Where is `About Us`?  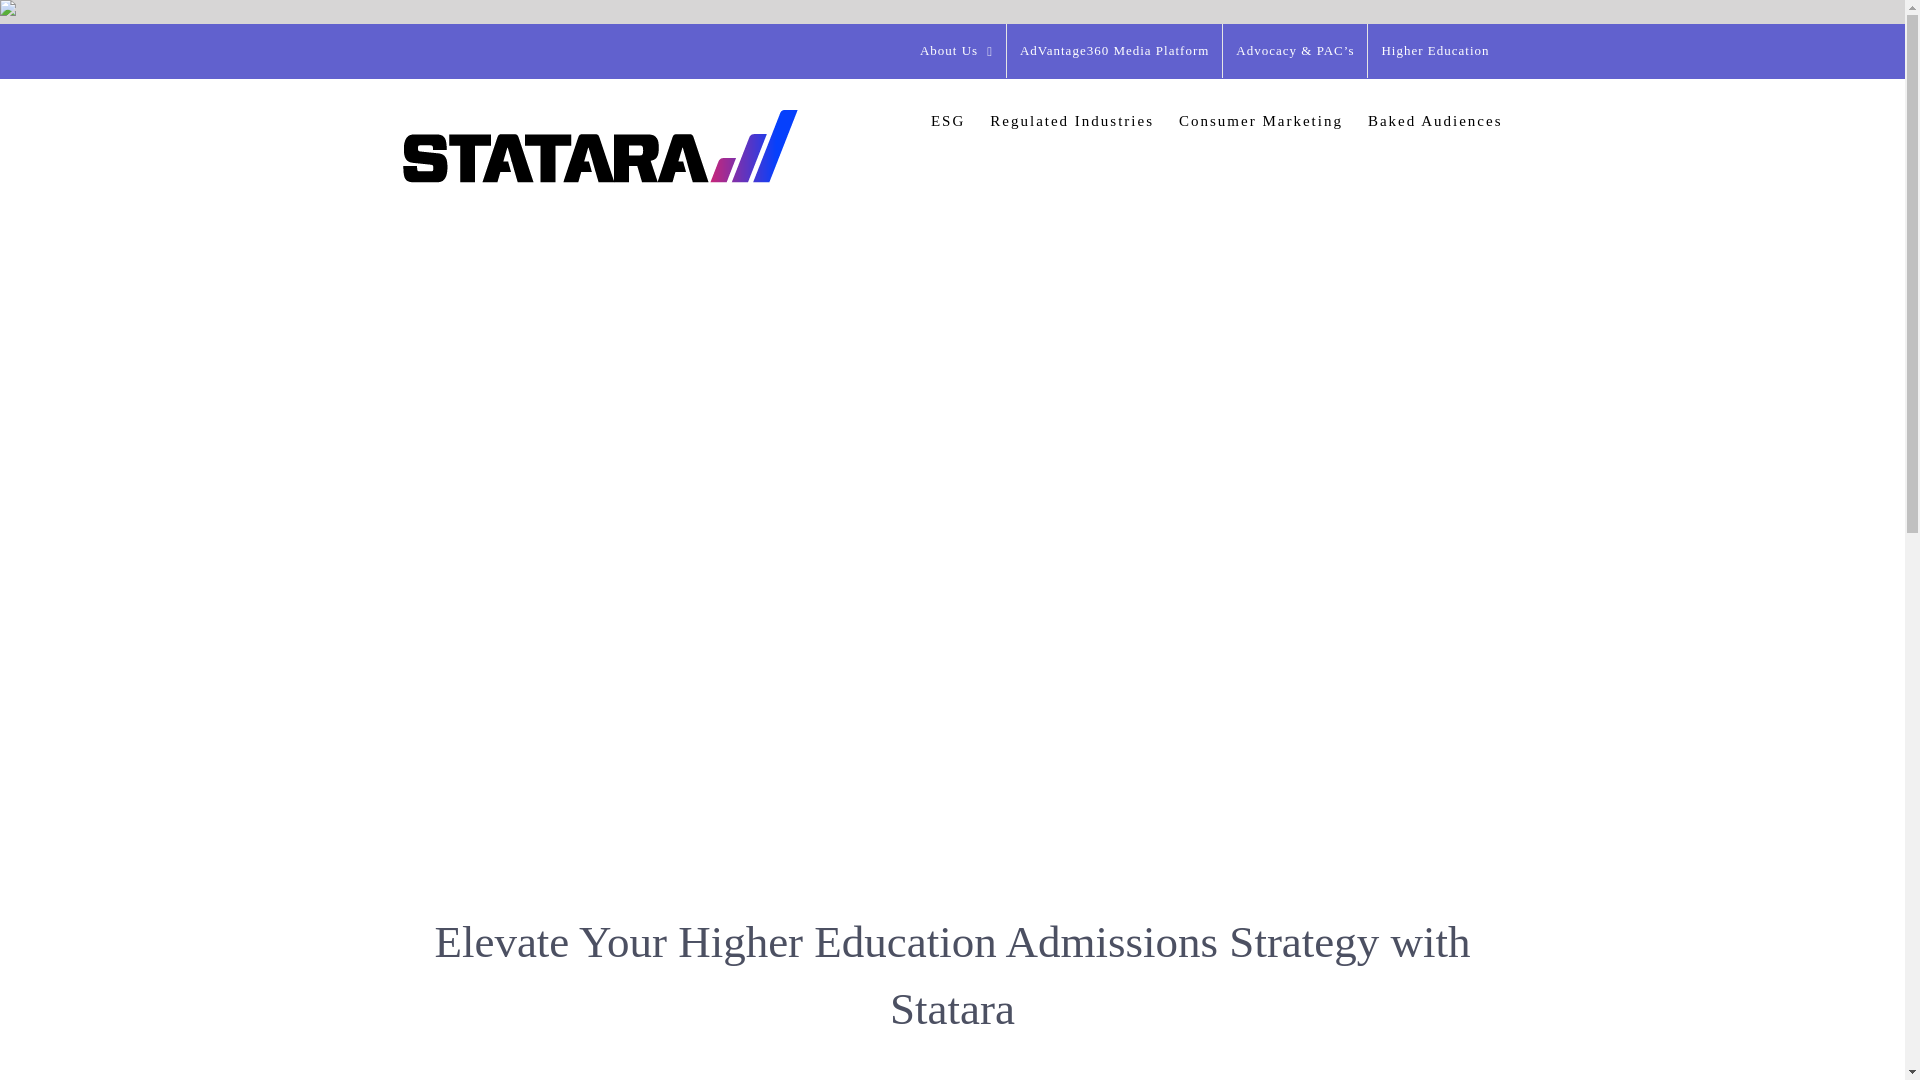 About Us is located at coordinates (956, 50).